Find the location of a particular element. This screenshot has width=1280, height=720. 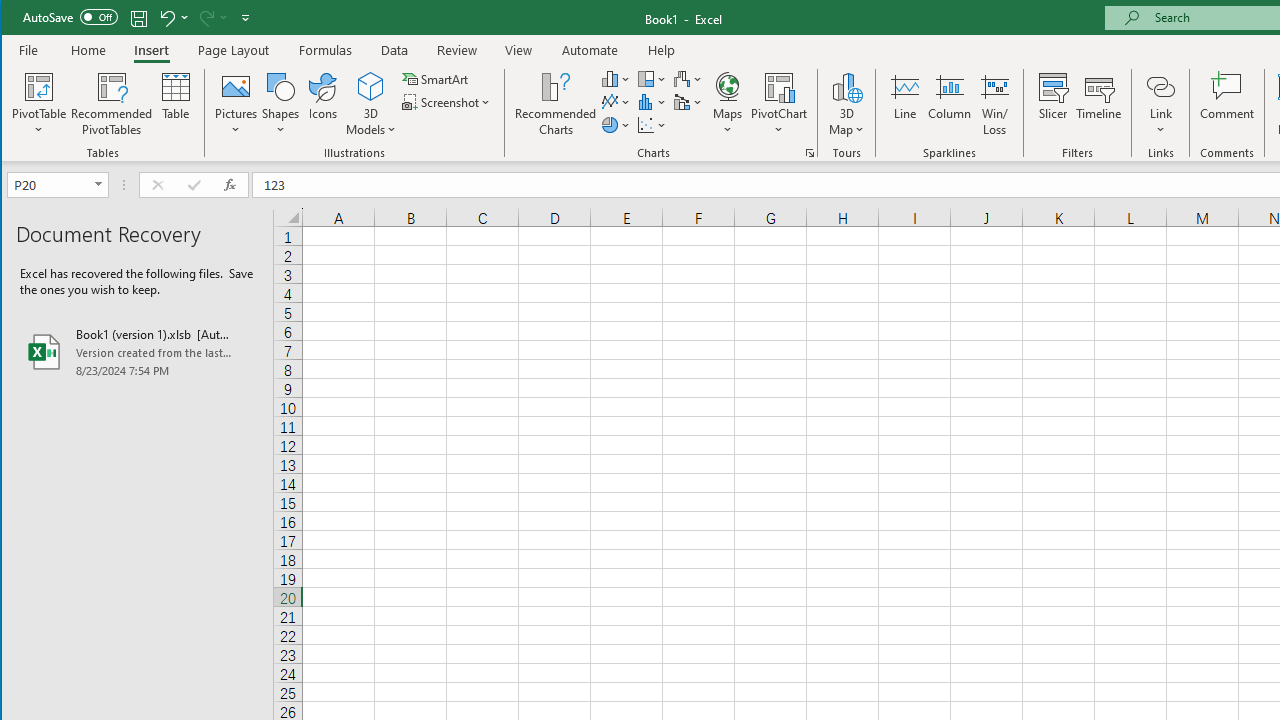

PivotTable is located at coordinates (40, 104).